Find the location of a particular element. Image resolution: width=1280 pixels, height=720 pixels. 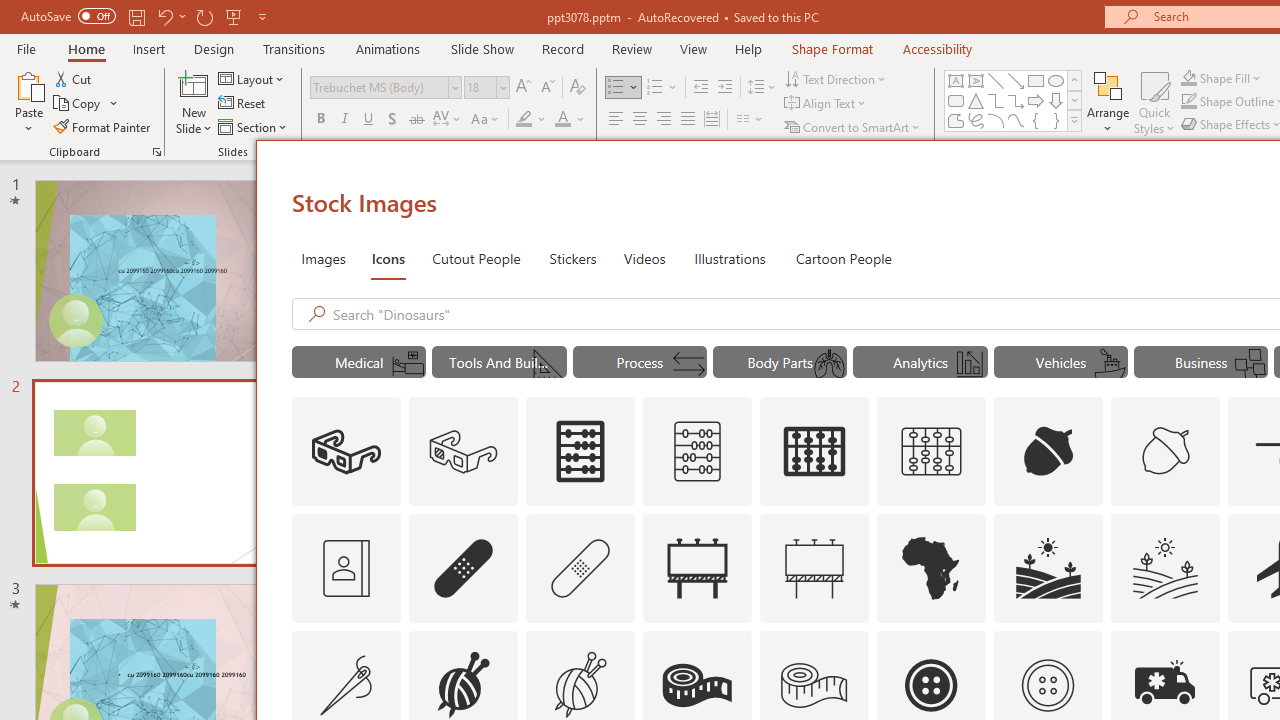

AutomationID: Icons_Agriculture_M is located at coordinates (1166, 568).